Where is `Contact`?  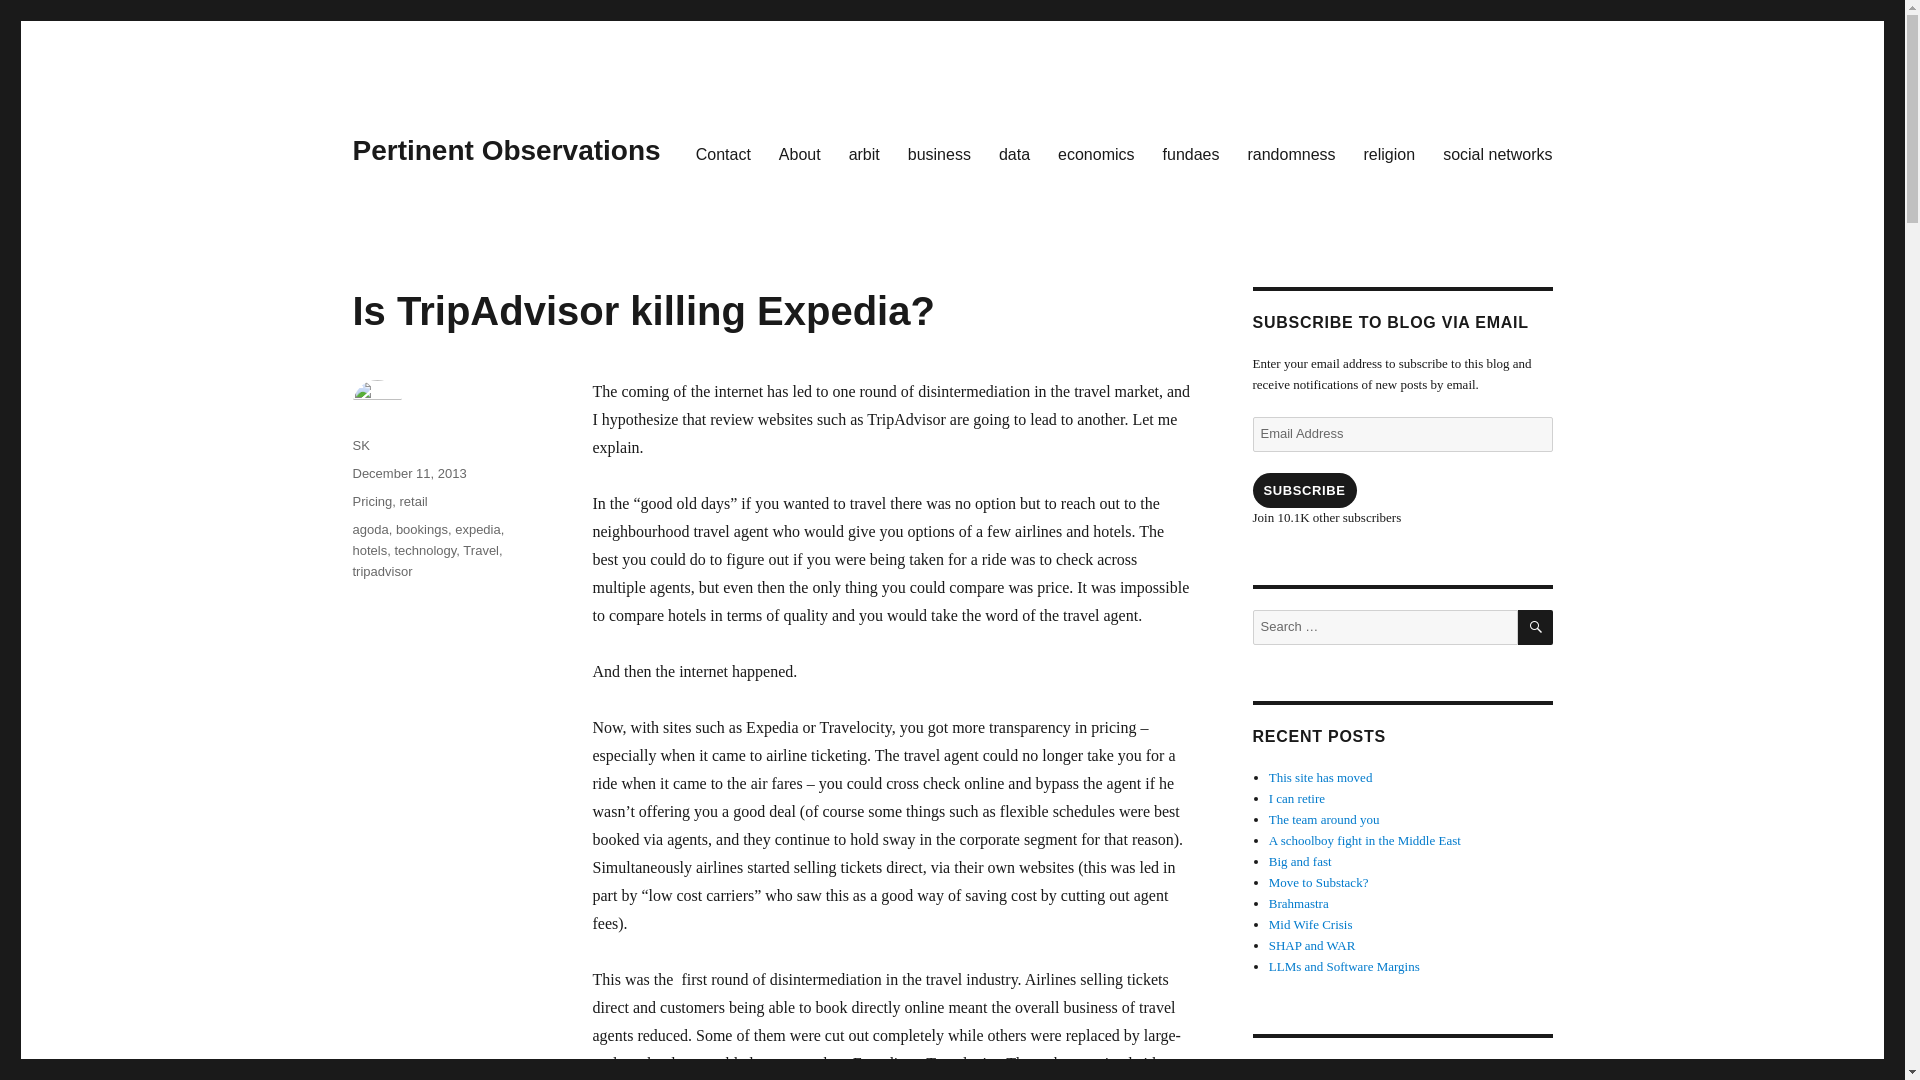 Contact is located at coordinates (722, 153).